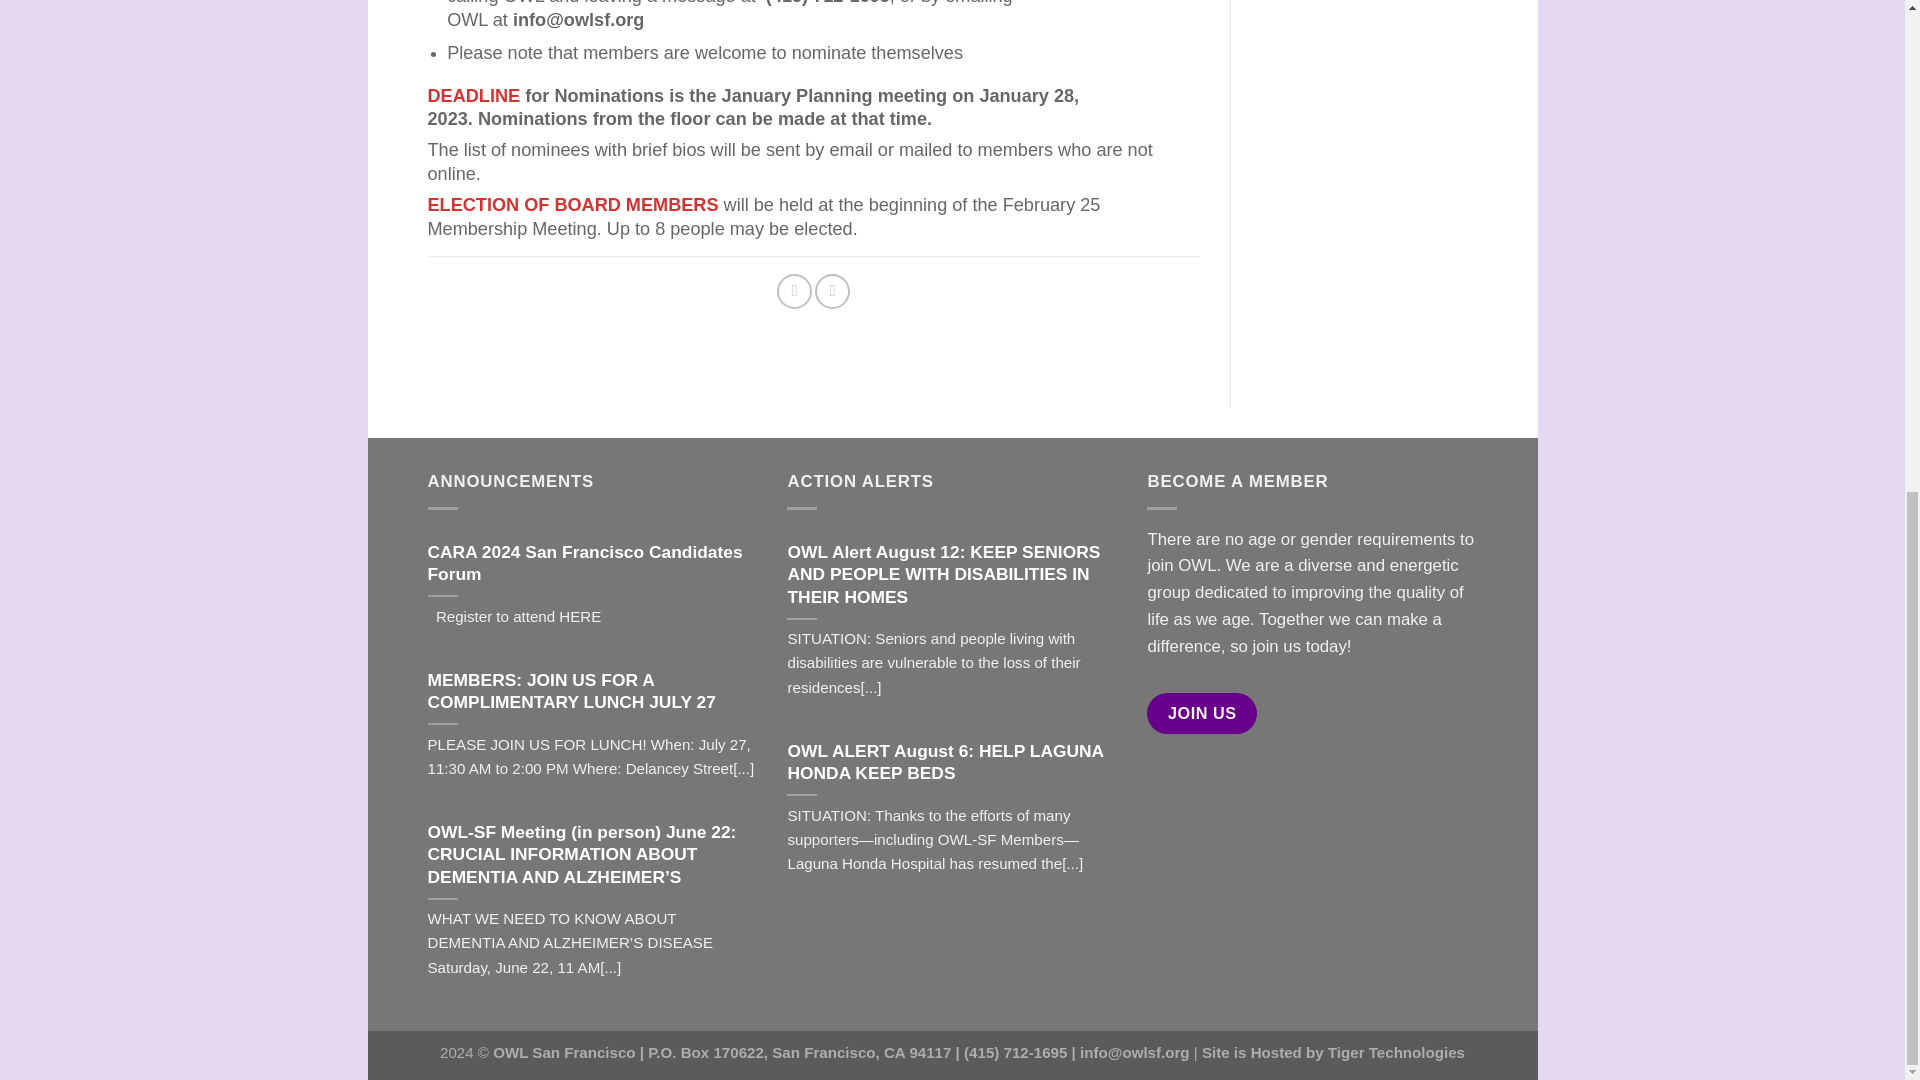 The image size is (1920, 1080). Describe the element at coordinates (832, 291) in the screenshot. I see `Email to a Friend` at that location.